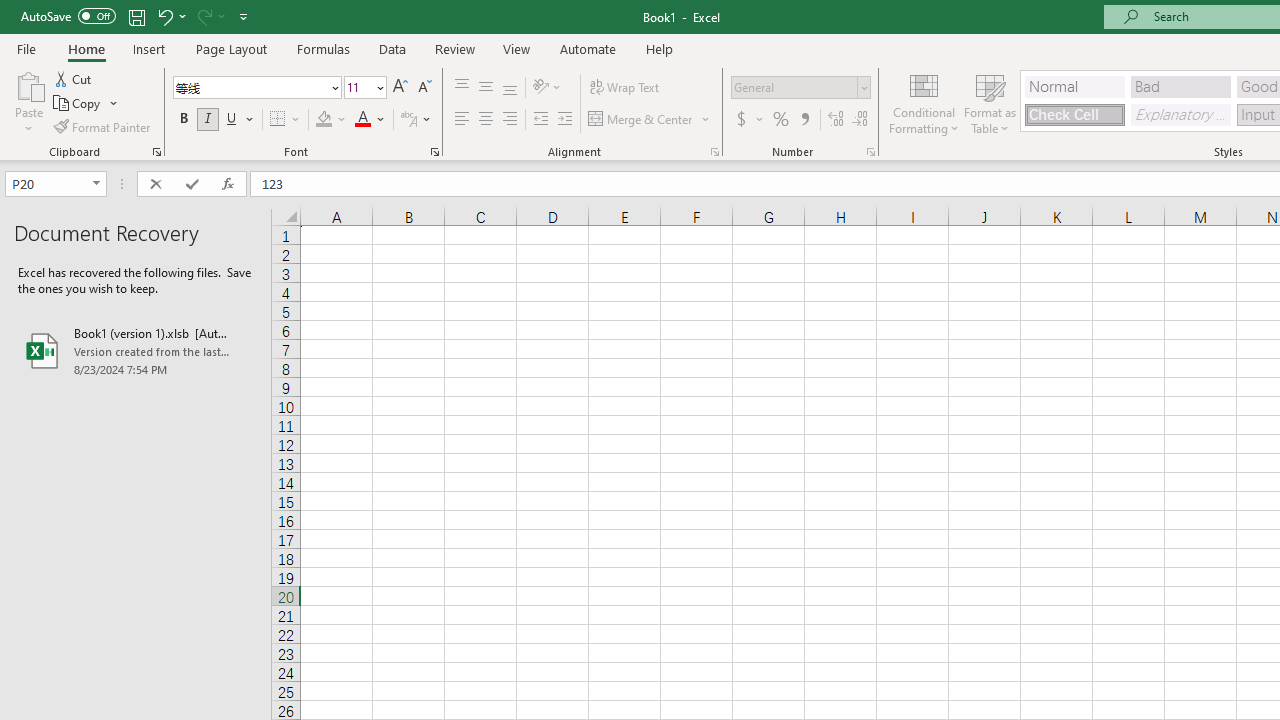 This screenshot has height=720, width=1280. I want to click on Underline, so click(240, 120).